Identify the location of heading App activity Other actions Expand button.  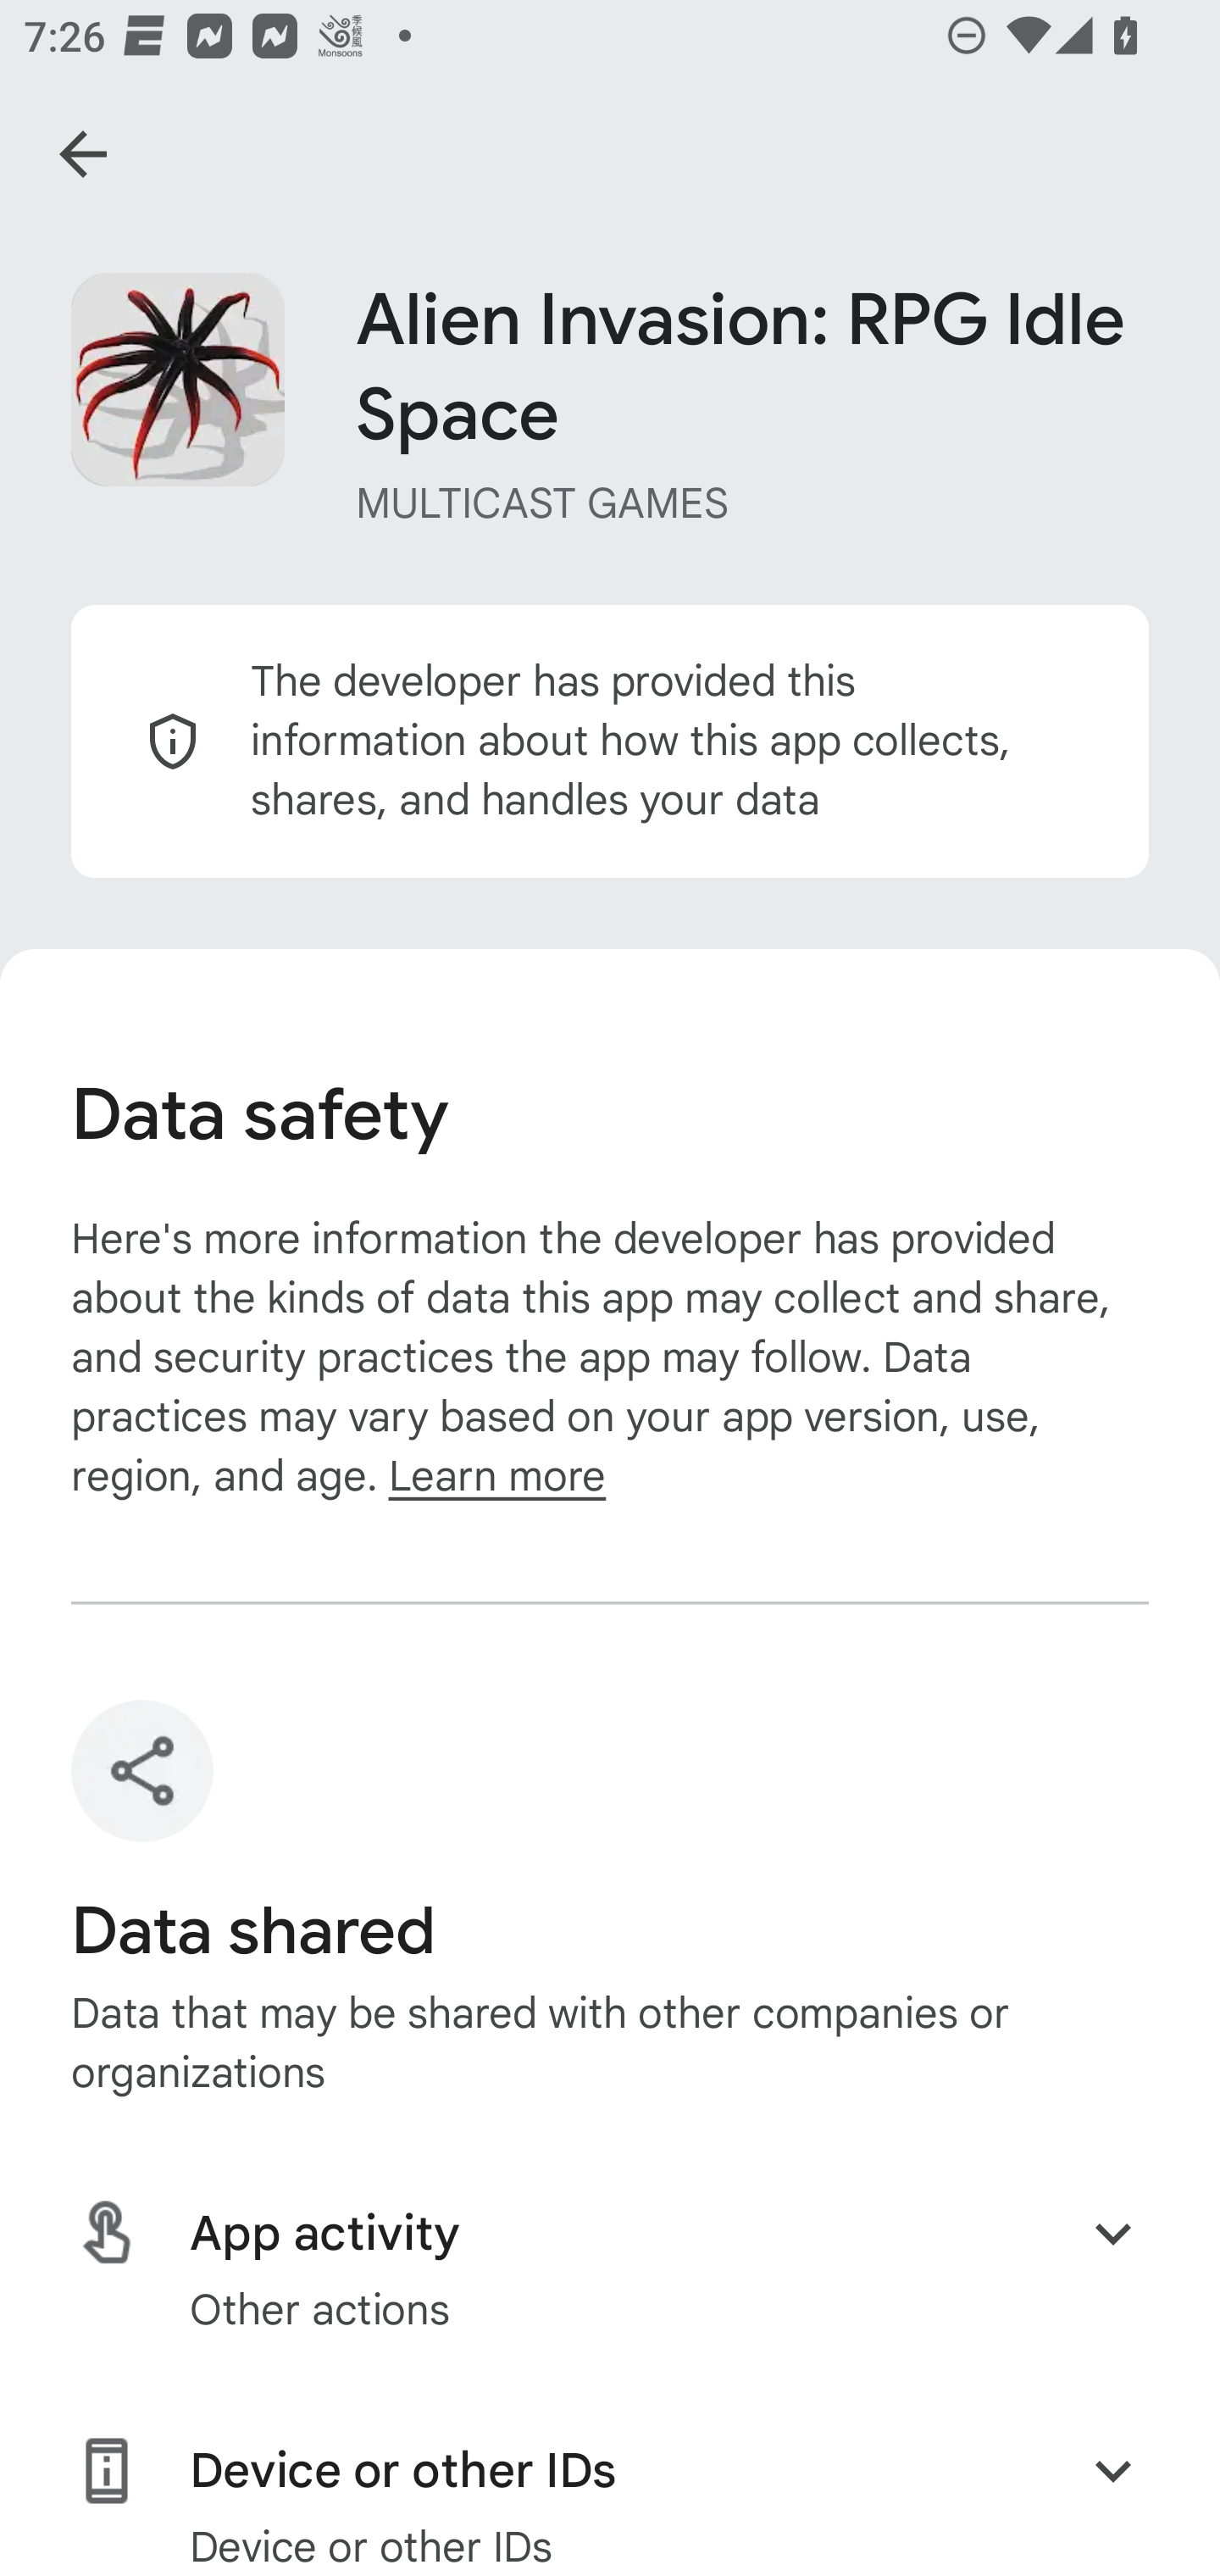
(610, 2269).